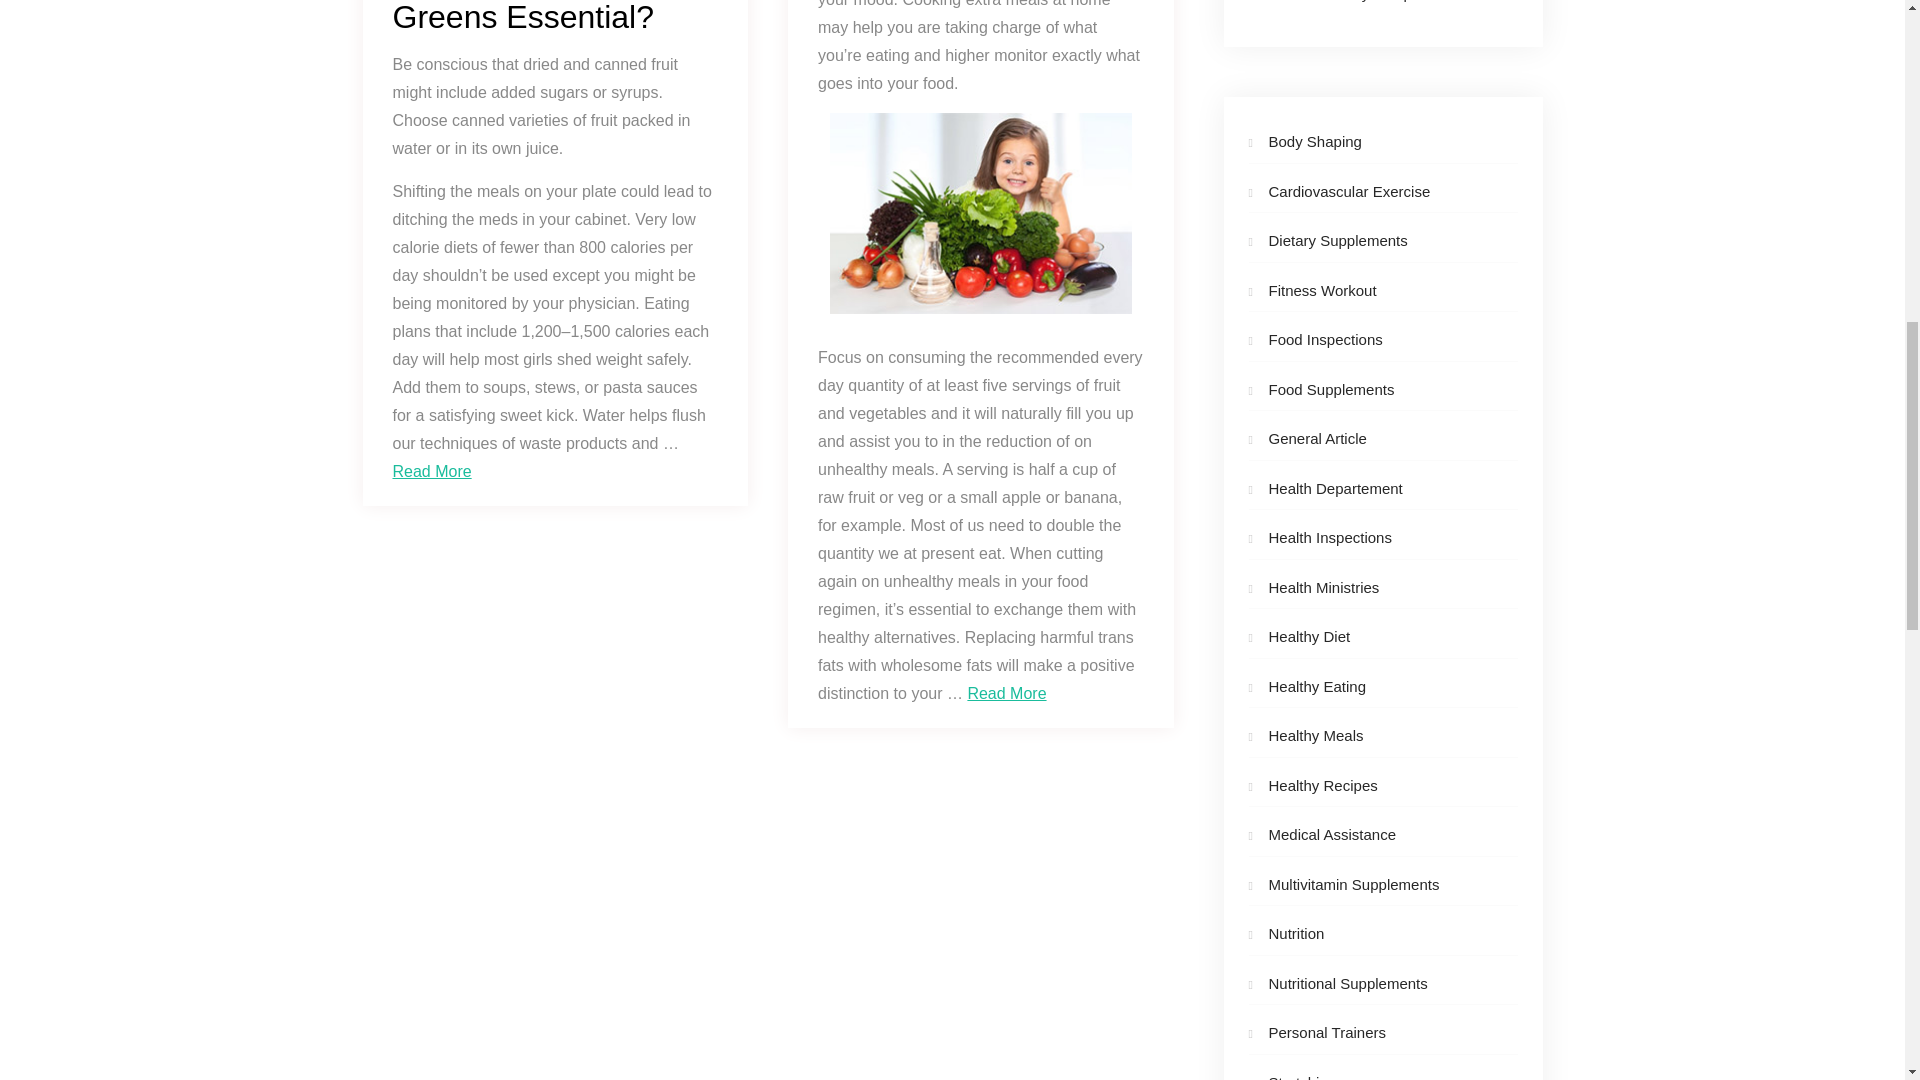 The image size is (1920, 1080). What do you see at coordinates (1324, 338) in the screenshot?
I see `Food Inspections` at bounding box center [1324, 338].